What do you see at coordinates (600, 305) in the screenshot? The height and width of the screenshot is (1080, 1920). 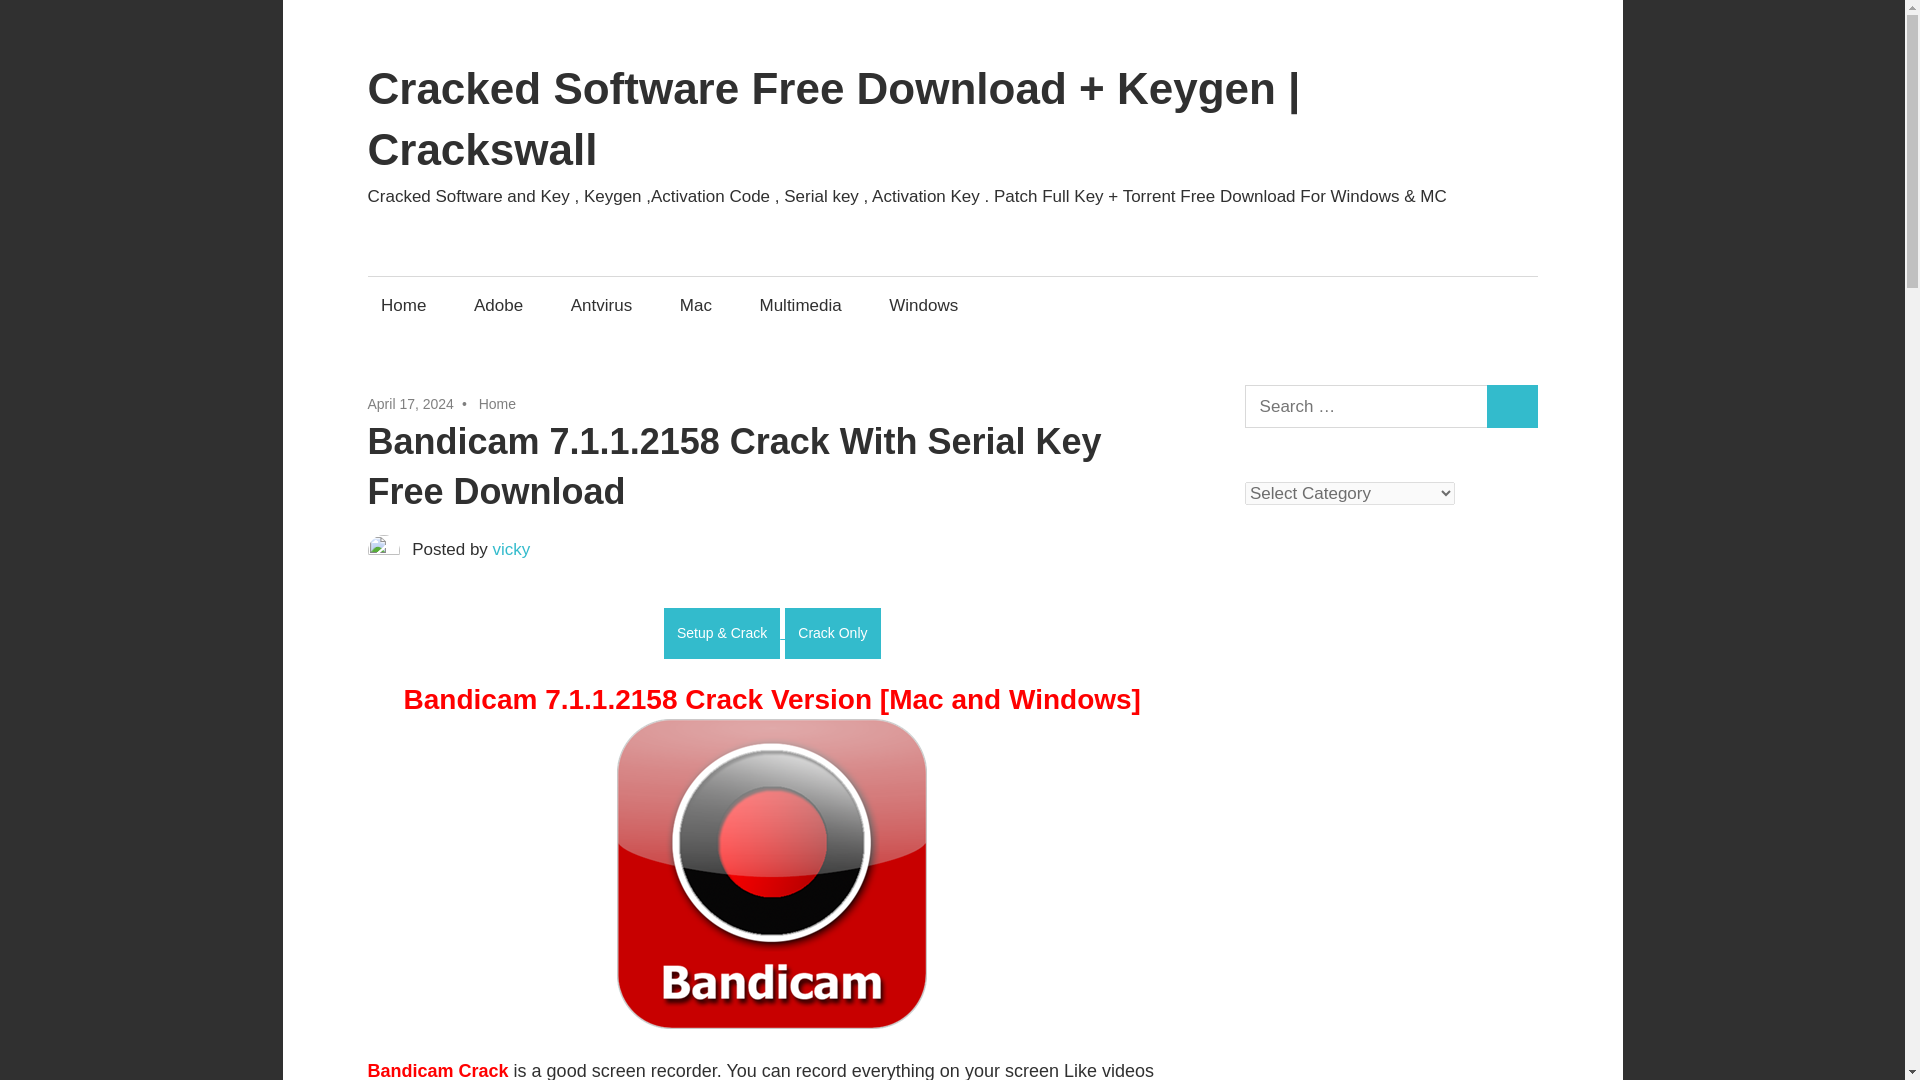 I see `Antvirus` at bounding box center [600, 305].